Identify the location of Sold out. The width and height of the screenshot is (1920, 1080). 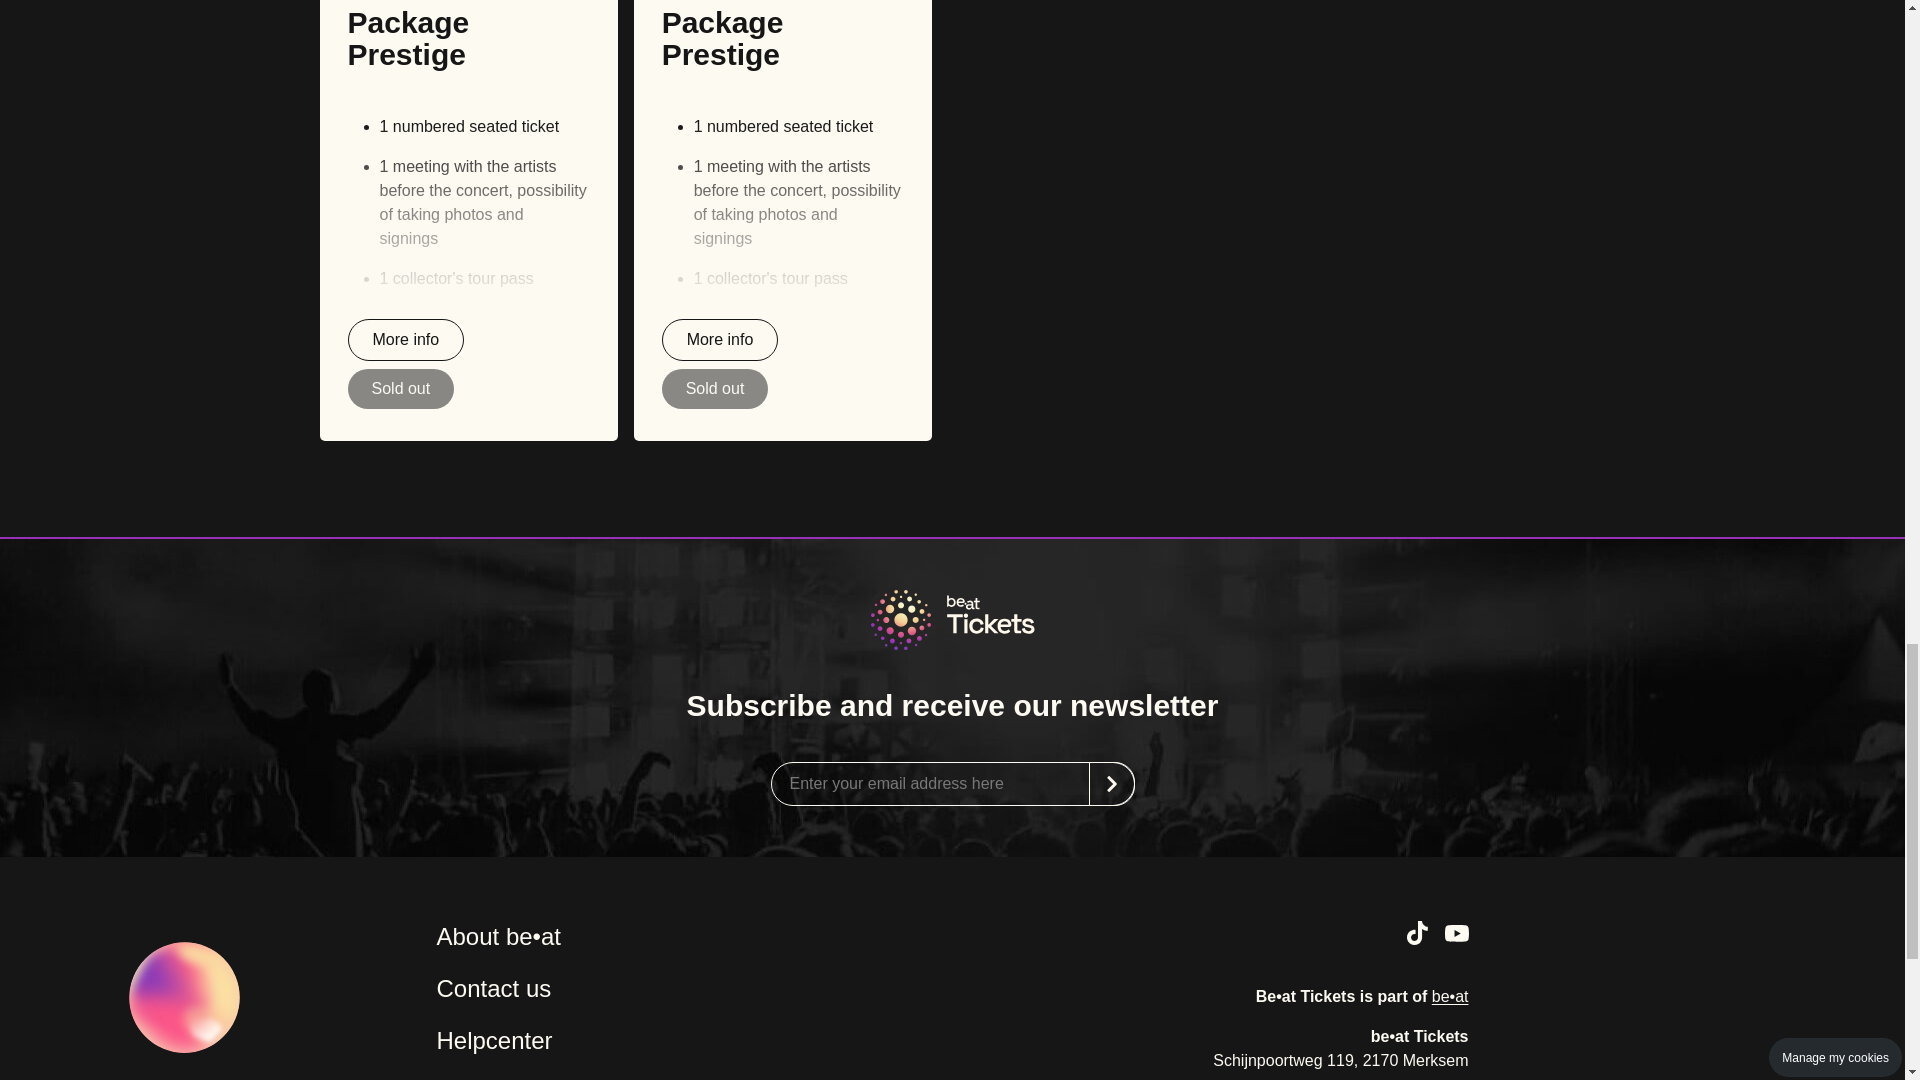
(401, 388).